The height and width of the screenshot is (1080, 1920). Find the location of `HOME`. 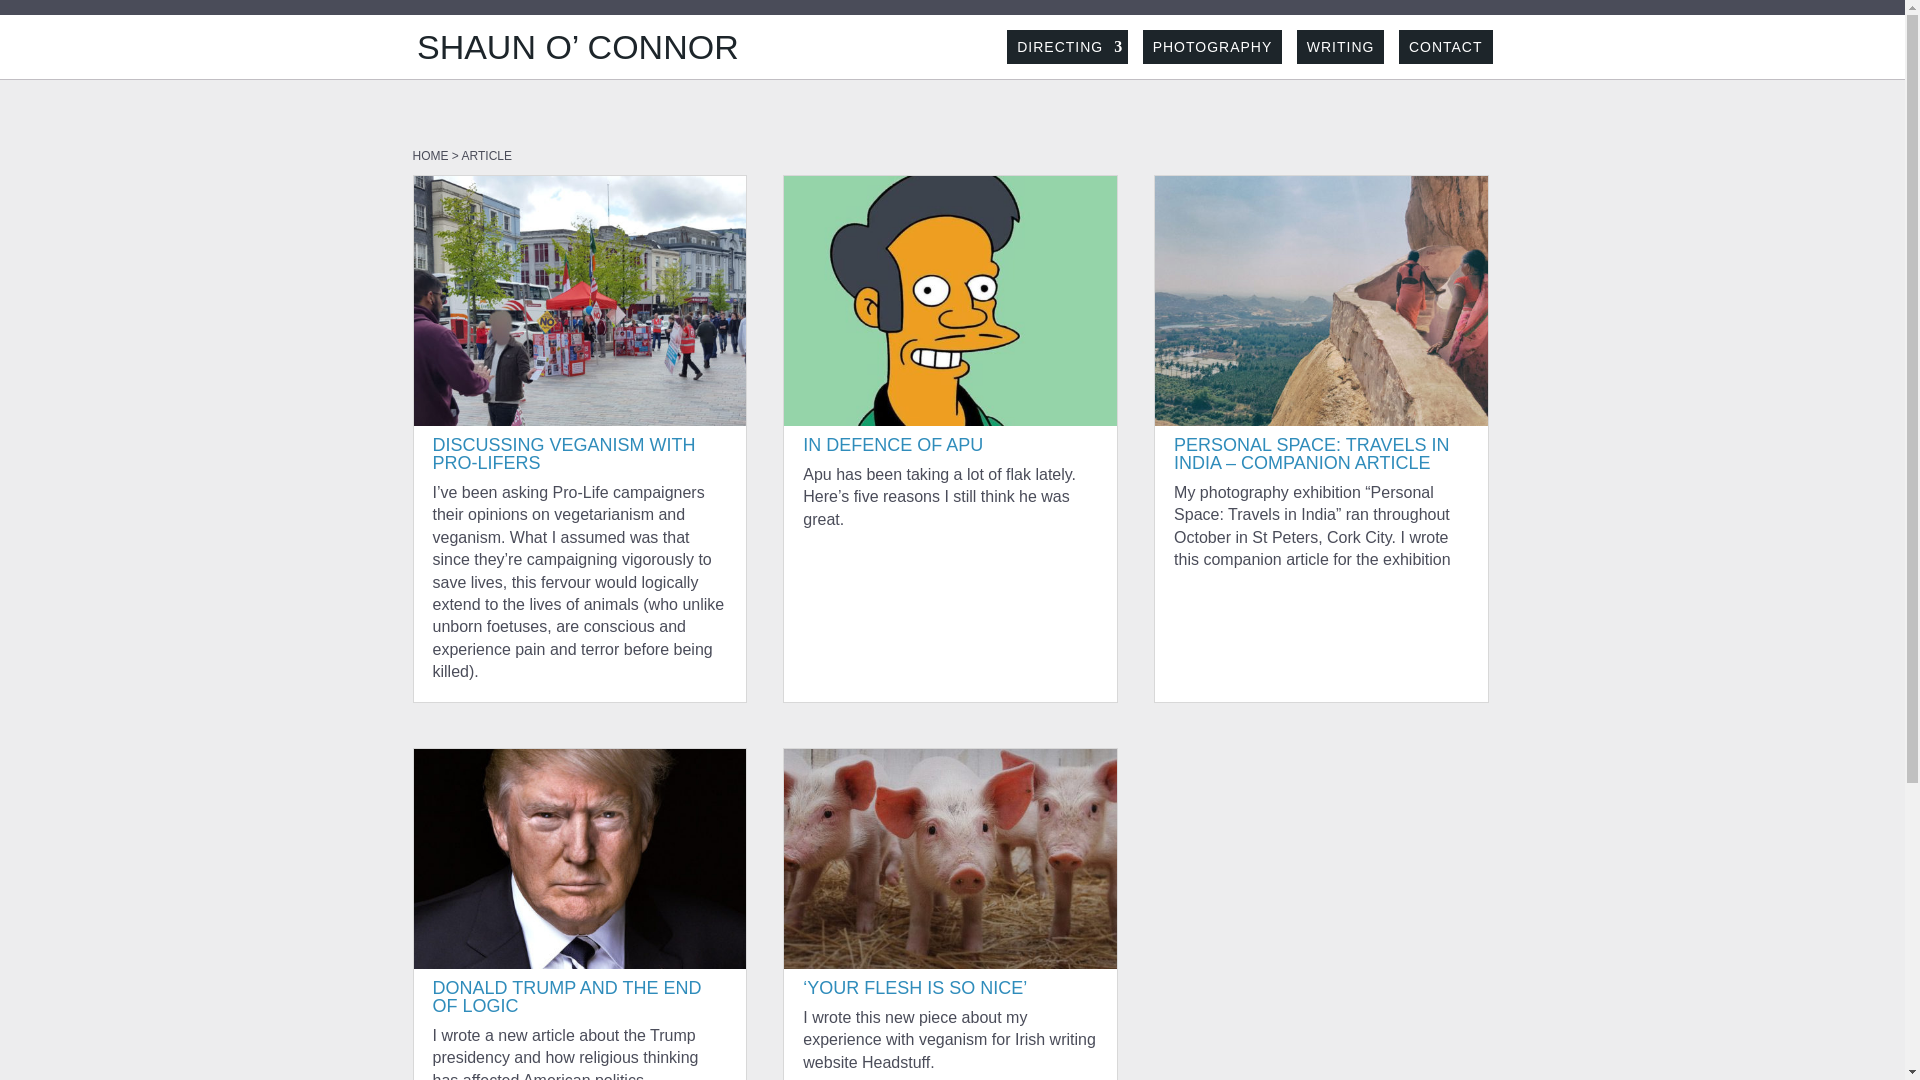

HOME is located at coordinates (430, 156).